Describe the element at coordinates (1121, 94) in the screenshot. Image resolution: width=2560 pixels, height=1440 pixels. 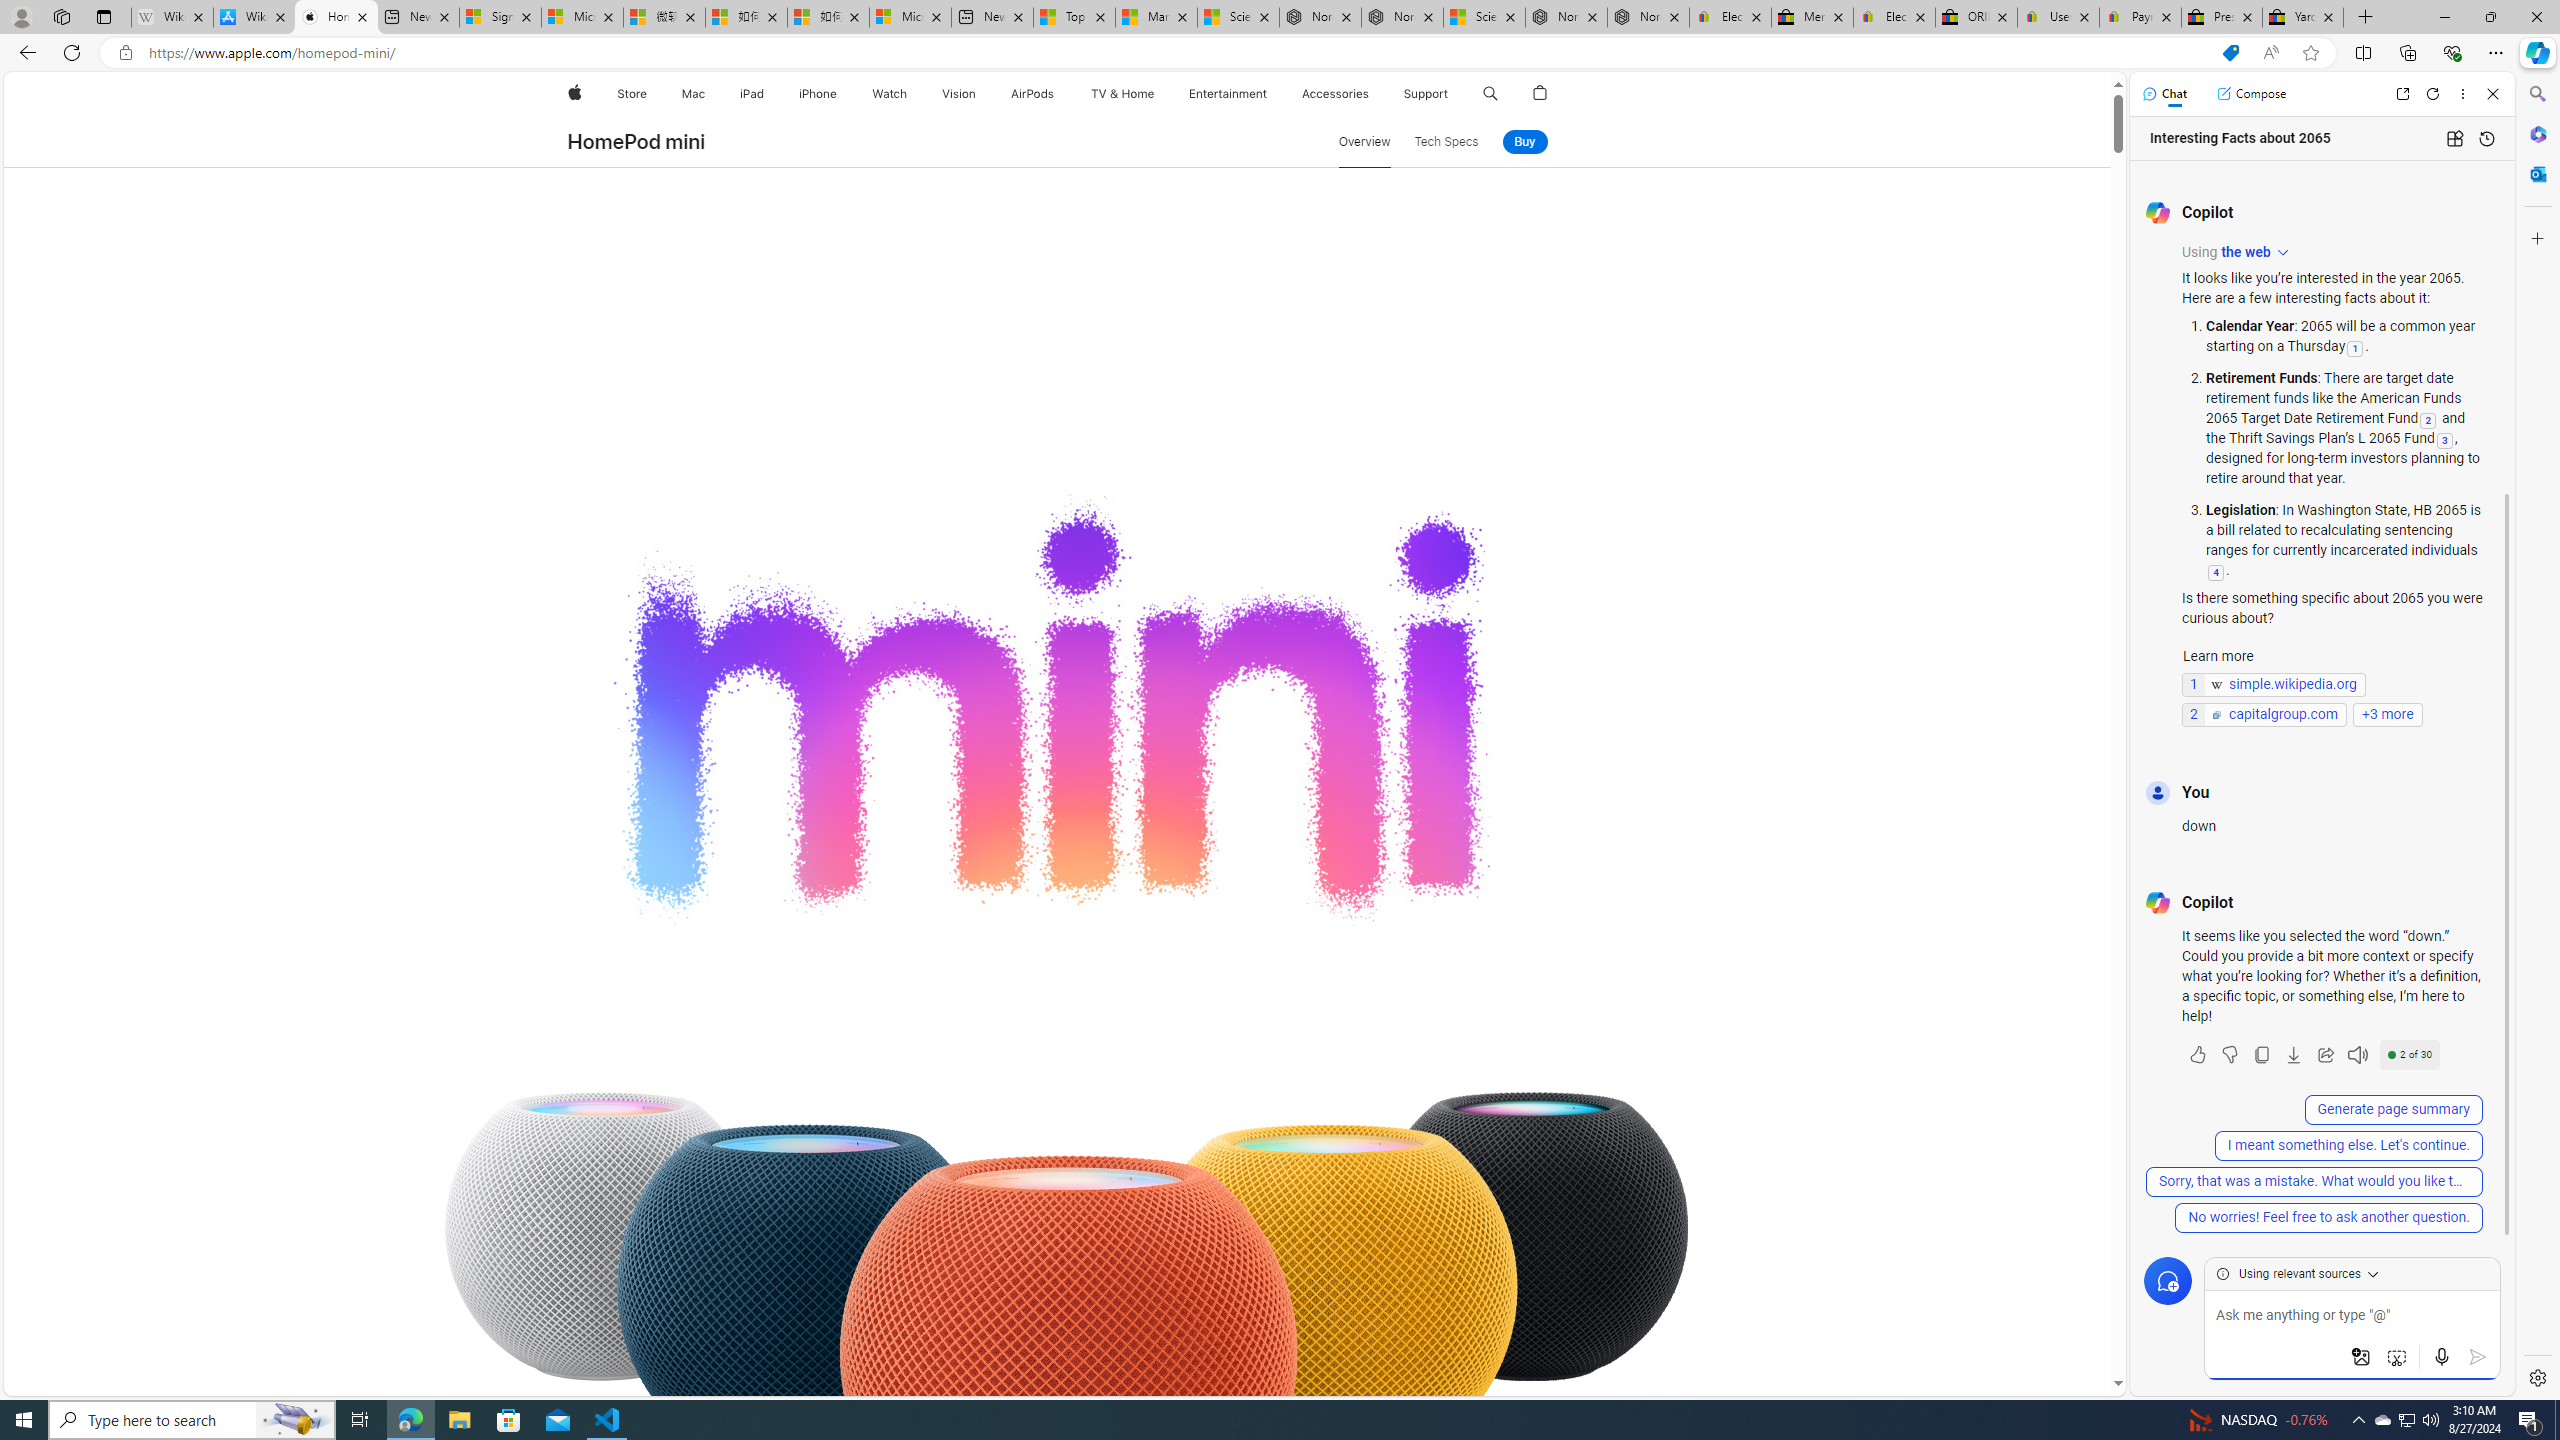
I see `TV and Home` at that location.